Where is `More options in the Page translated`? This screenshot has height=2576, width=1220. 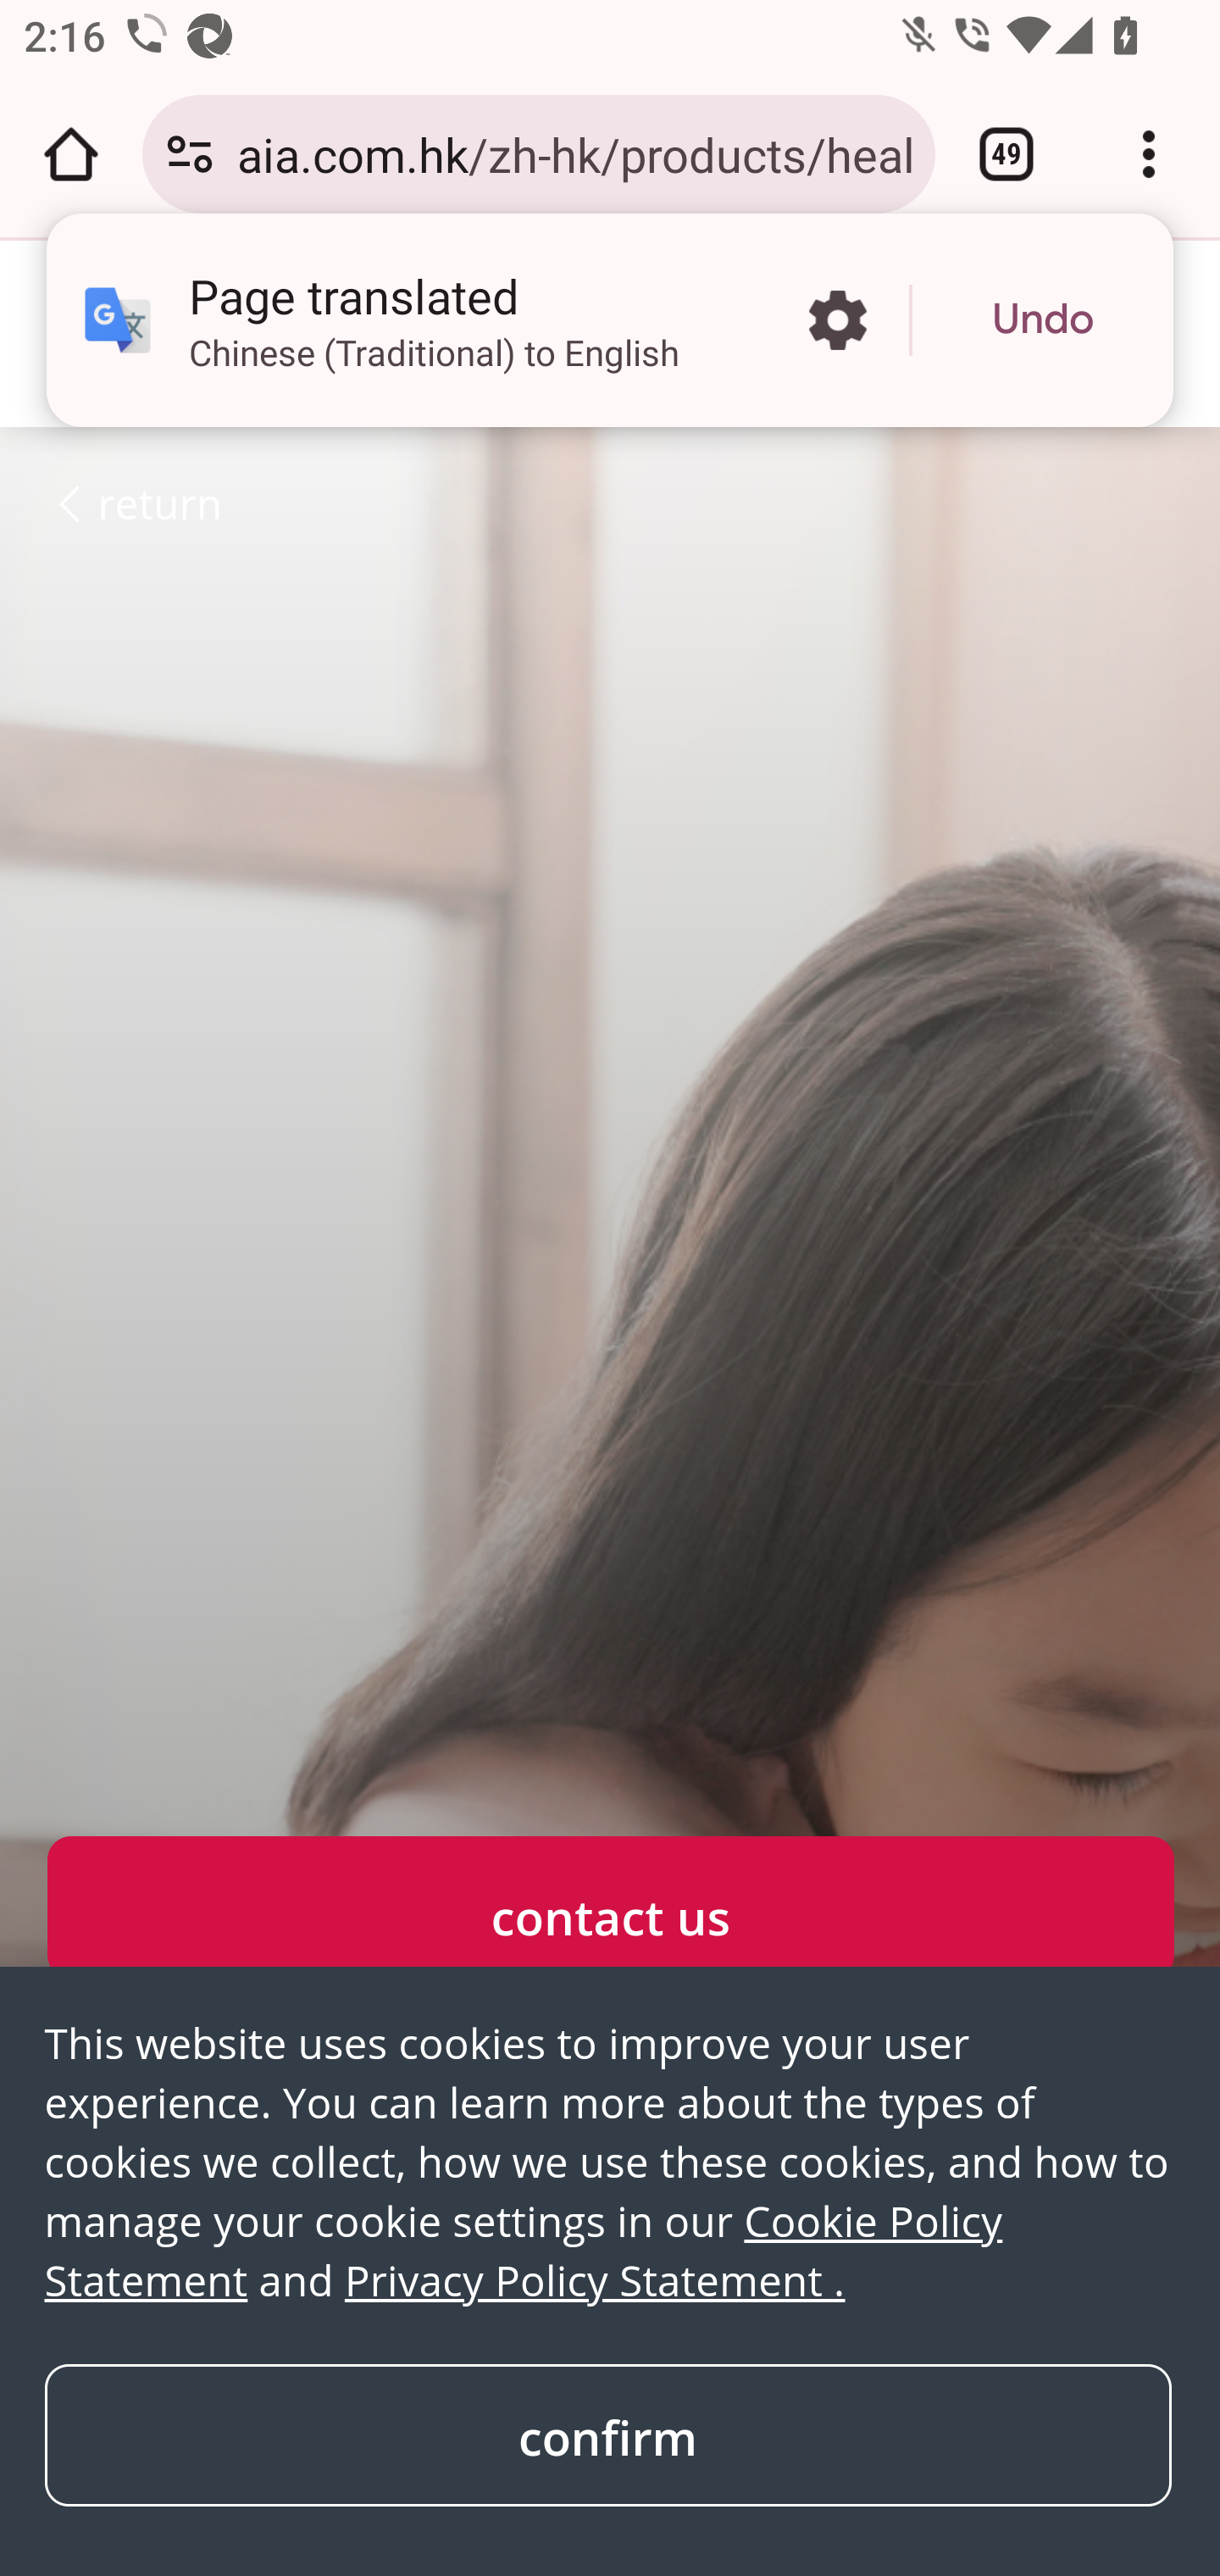
More options in the Page translated is located at coordinates (837, 320).